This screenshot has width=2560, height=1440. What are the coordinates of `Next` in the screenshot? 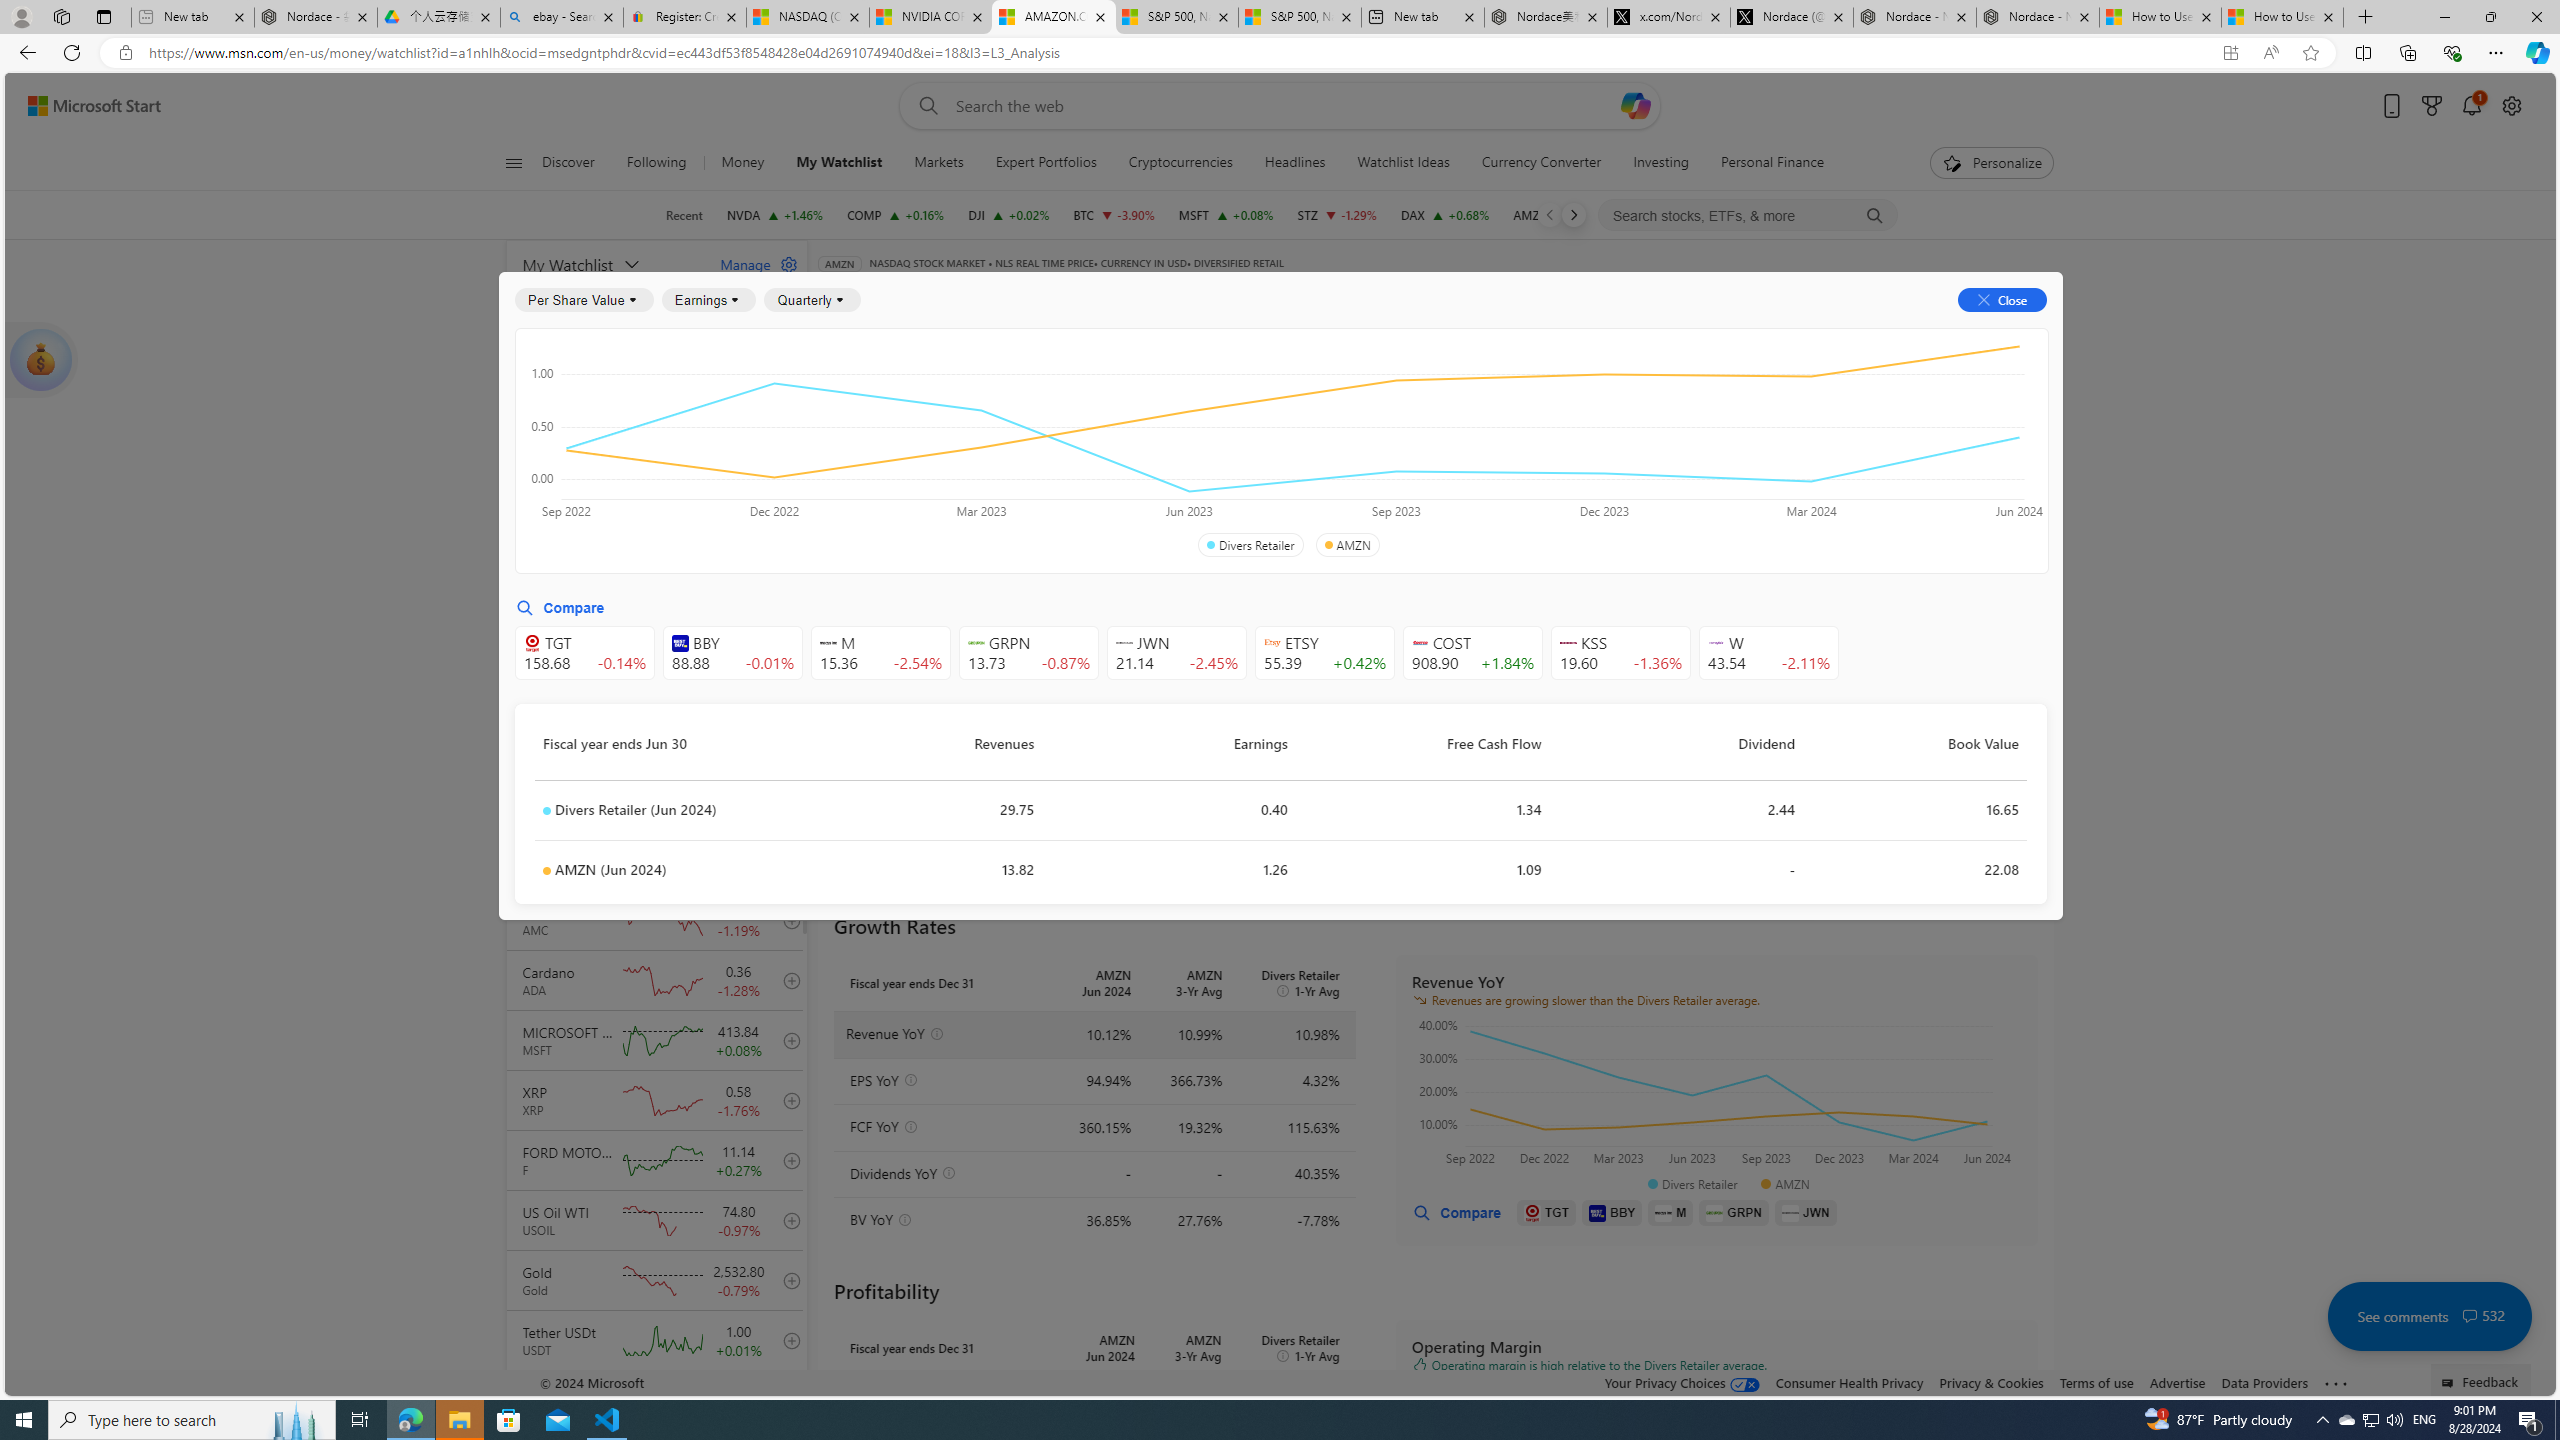 It's located at (1574, 215).